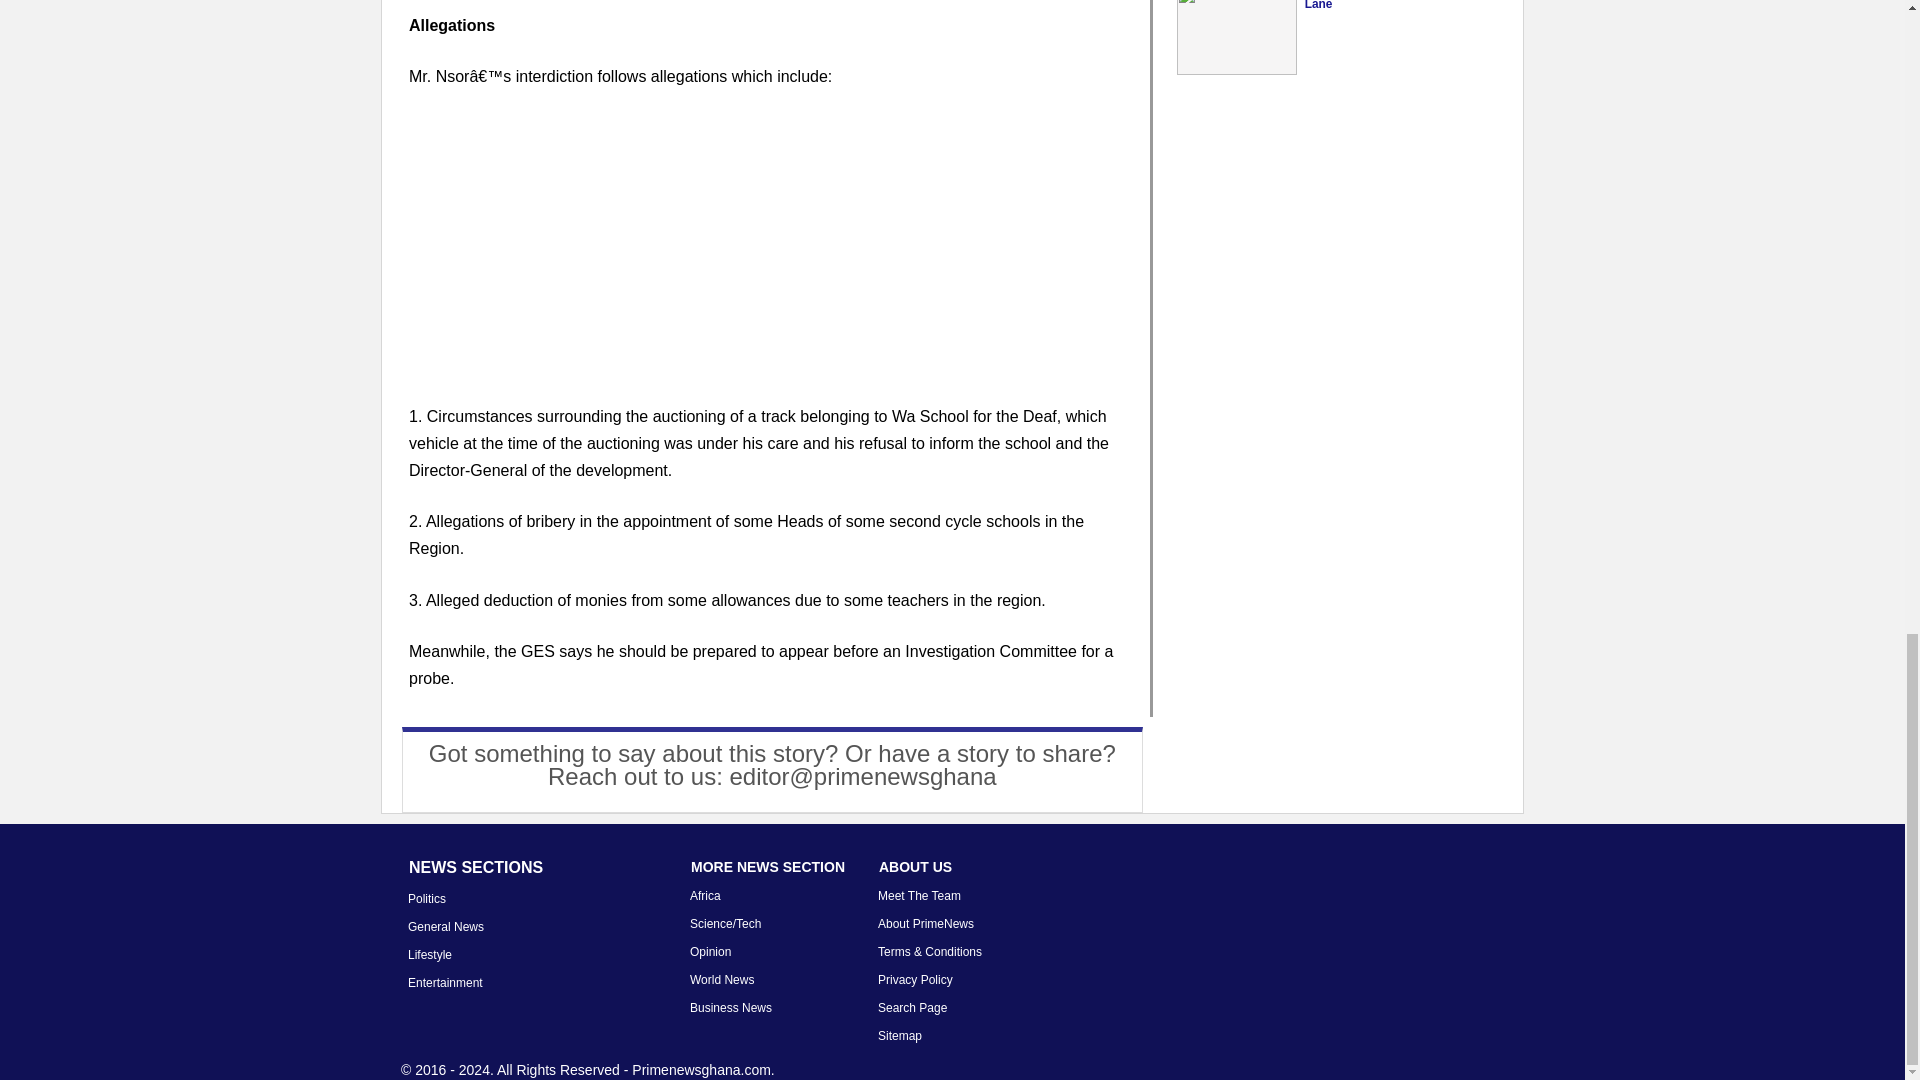  I want to click on General News, so click(445, 927).